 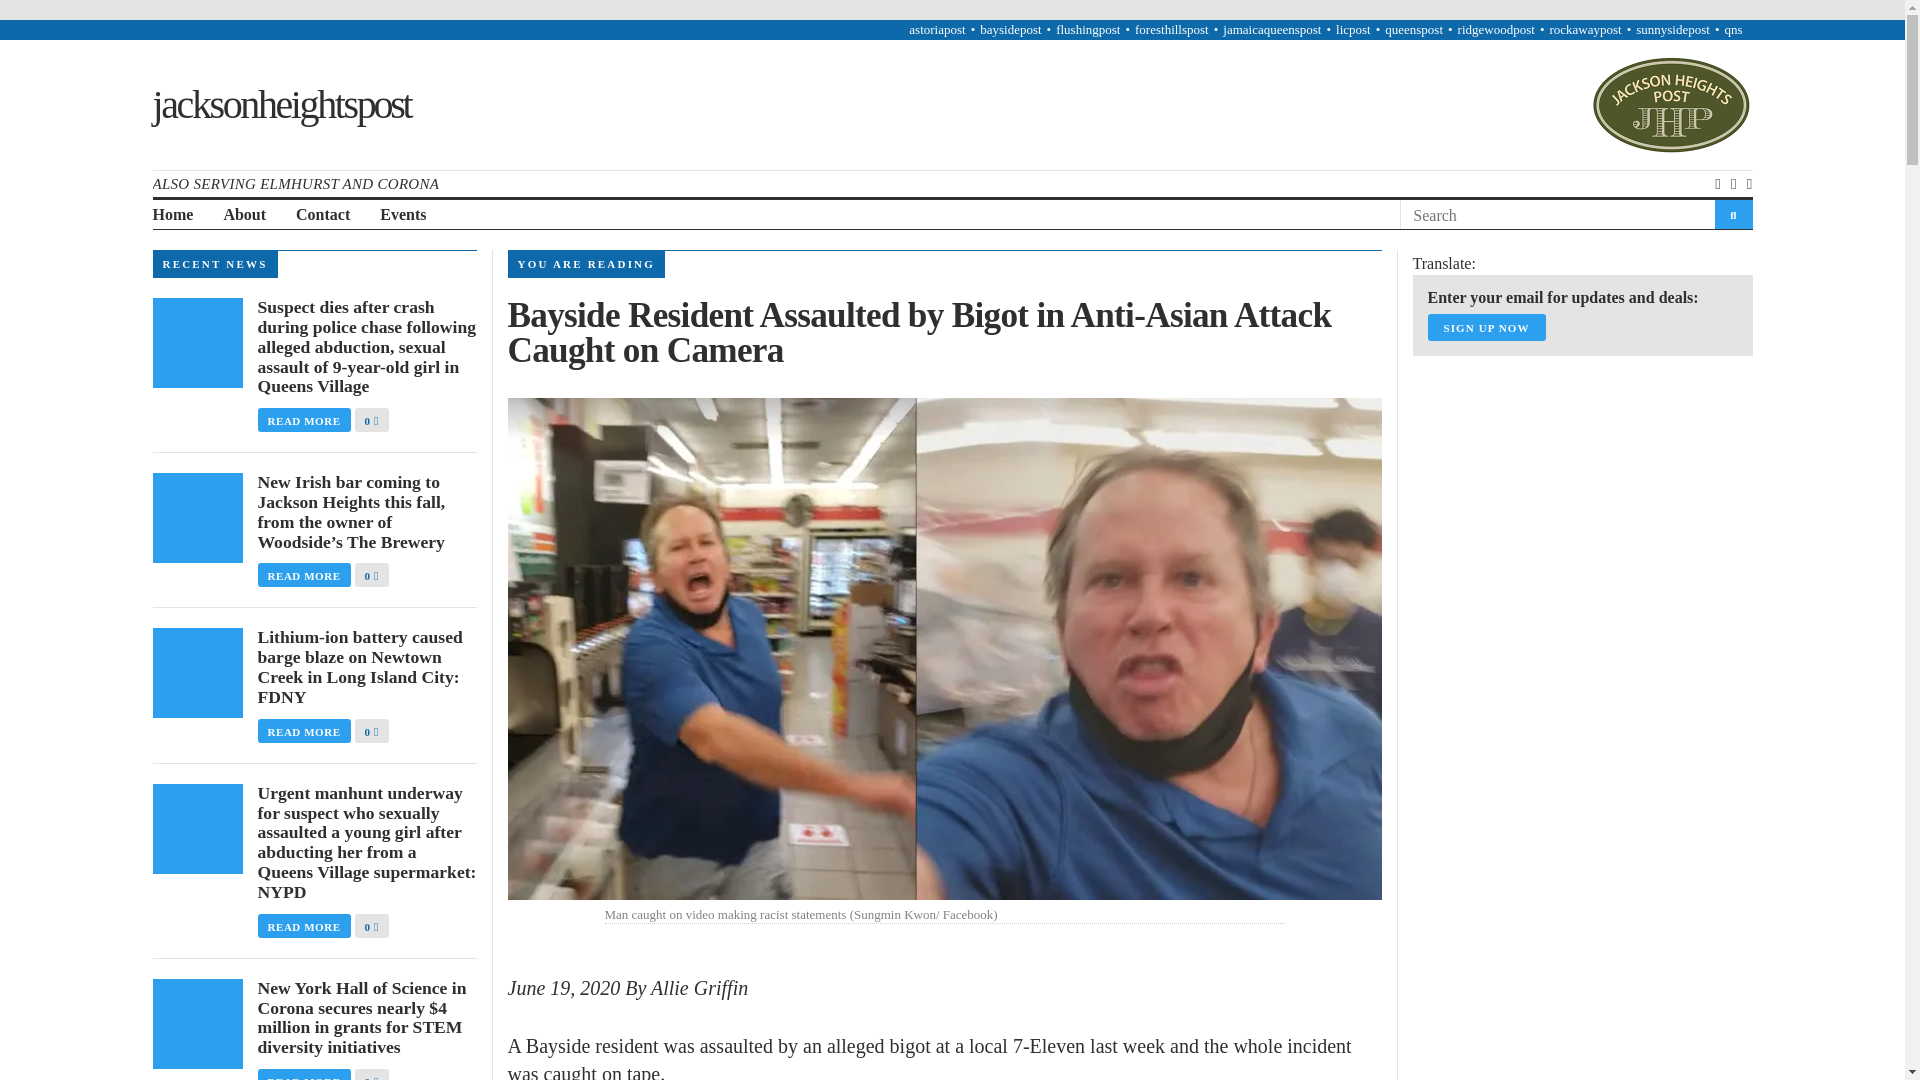 What do you see at coordinates (280, 104) in the screenshot?
I see `jacksonheightspost` at bounding box center [280, 104].